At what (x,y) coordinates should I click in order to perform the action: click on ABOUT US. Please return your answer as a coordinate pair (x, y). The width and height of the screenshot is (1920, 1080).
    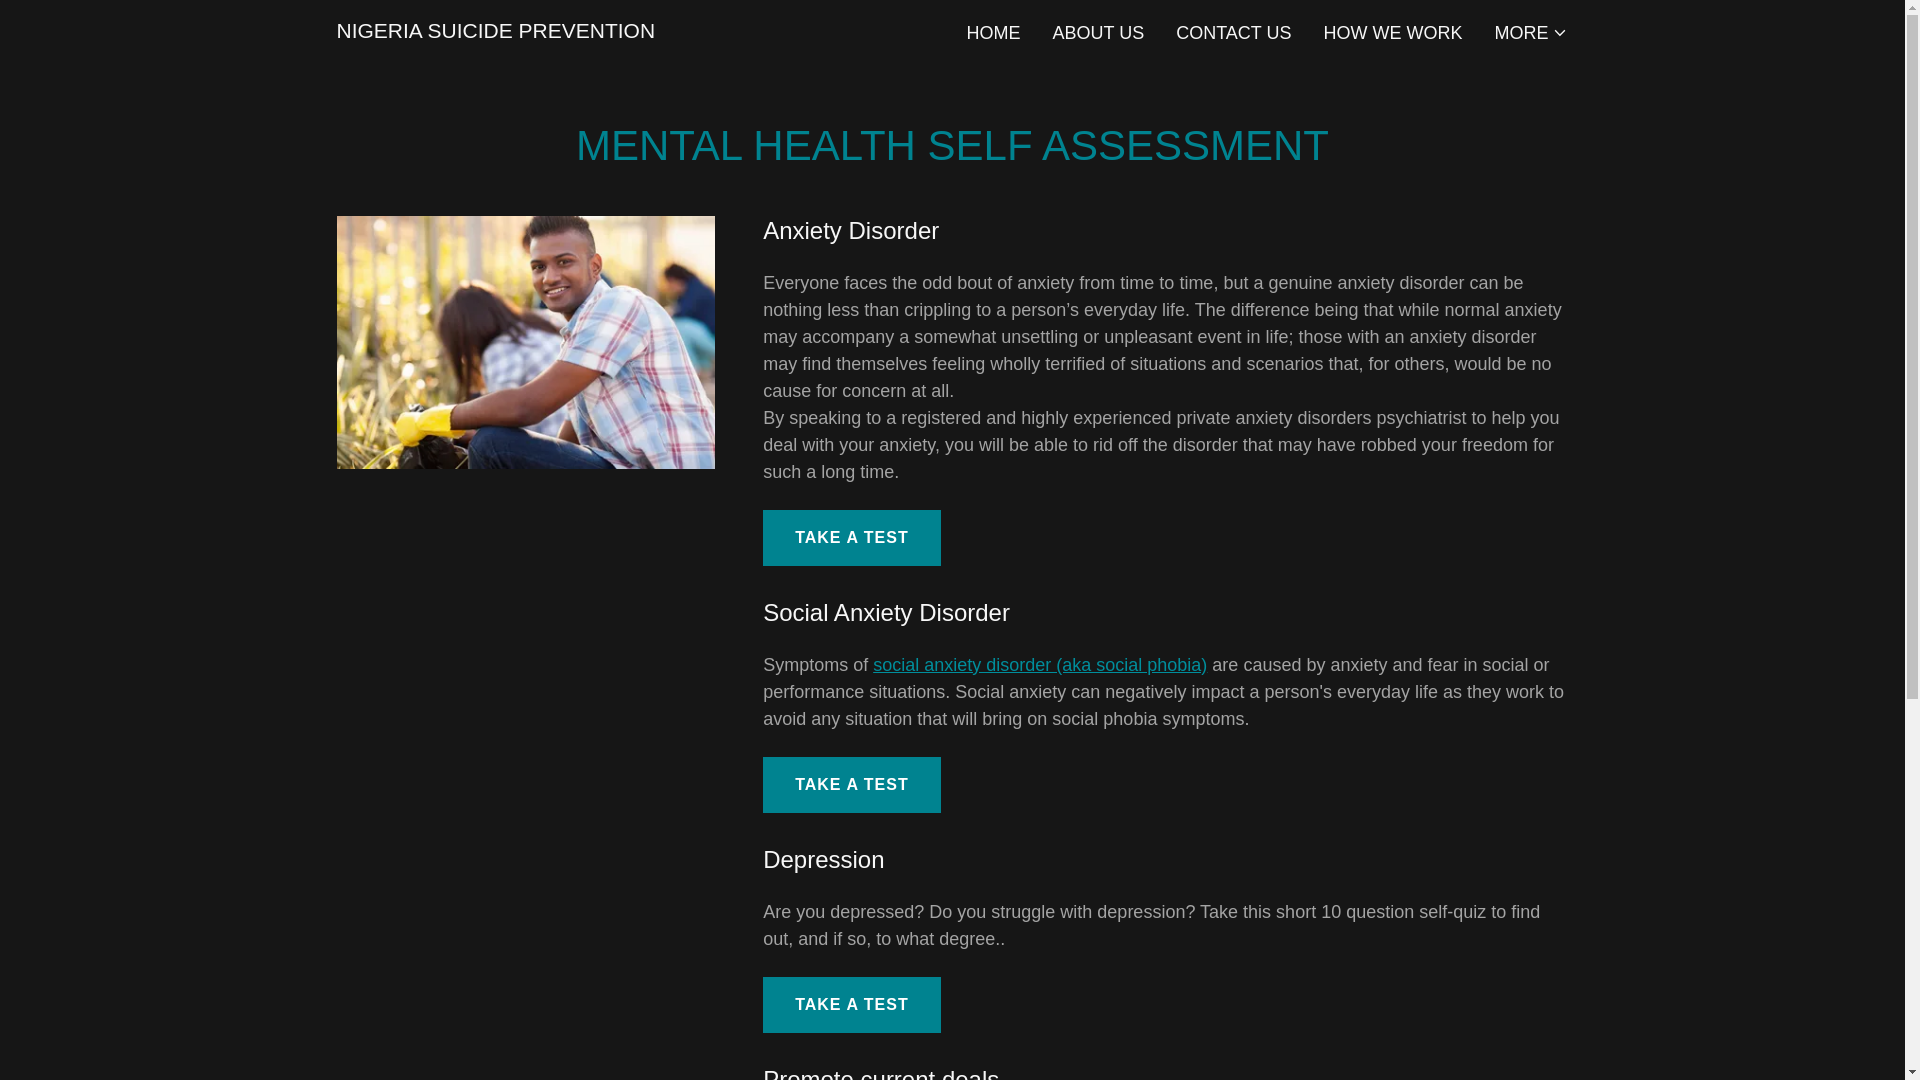
    Looking at the image, I should click on (1098, 32).